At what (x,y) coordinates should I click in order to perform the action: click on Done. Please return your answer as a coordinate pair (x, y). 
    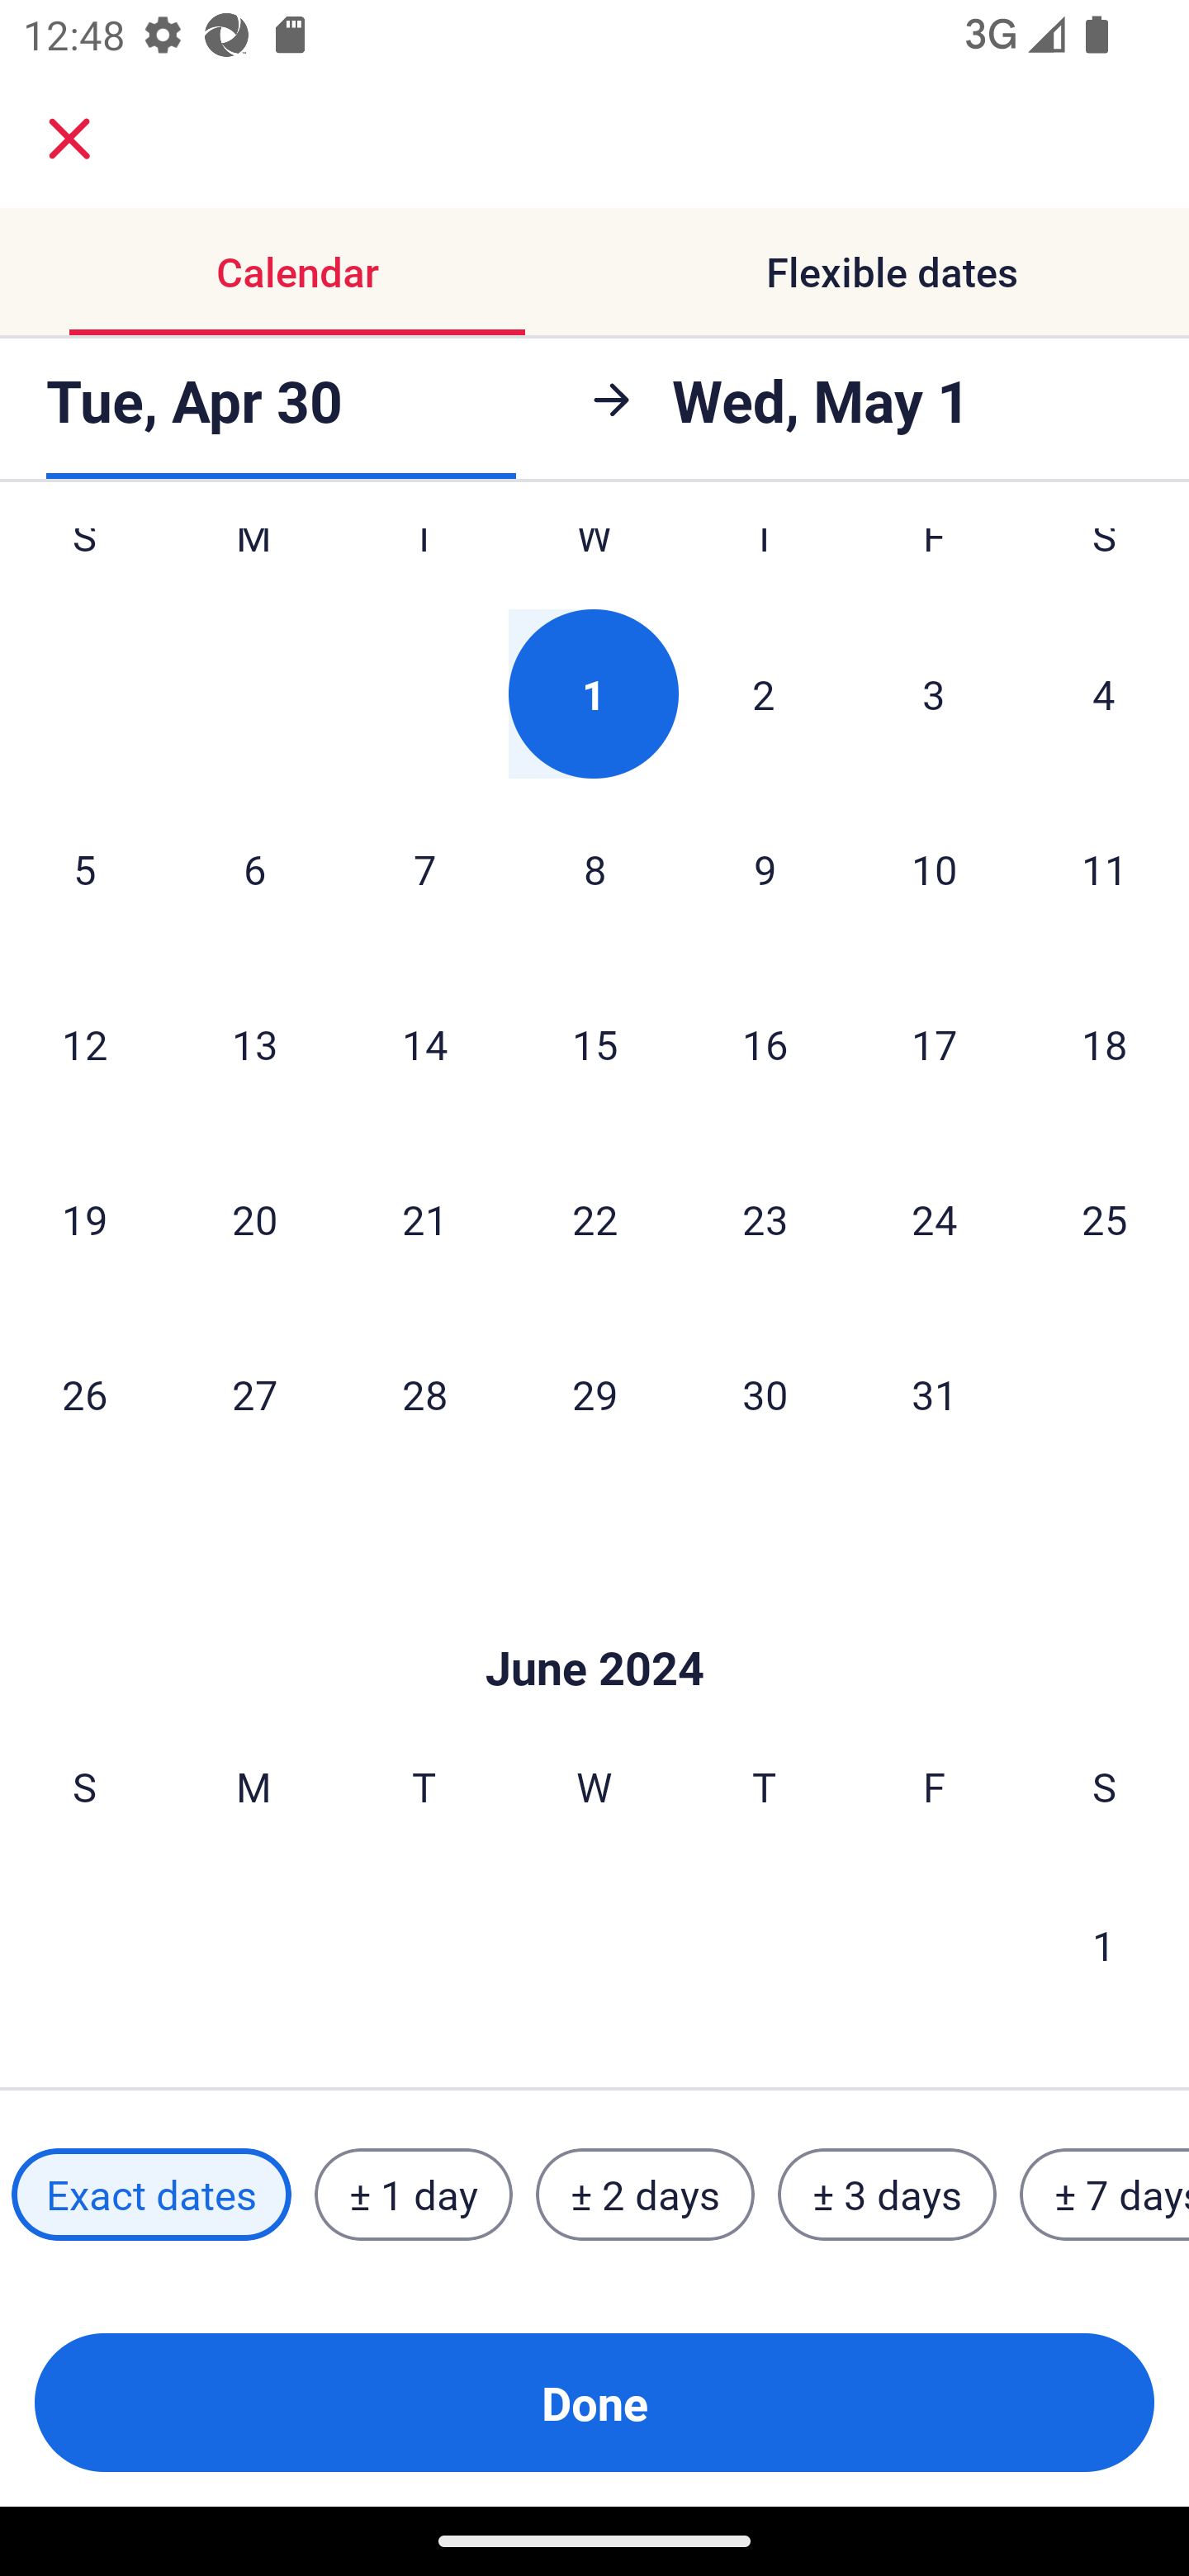
    Looking at the image, I should click on (594, 2403).